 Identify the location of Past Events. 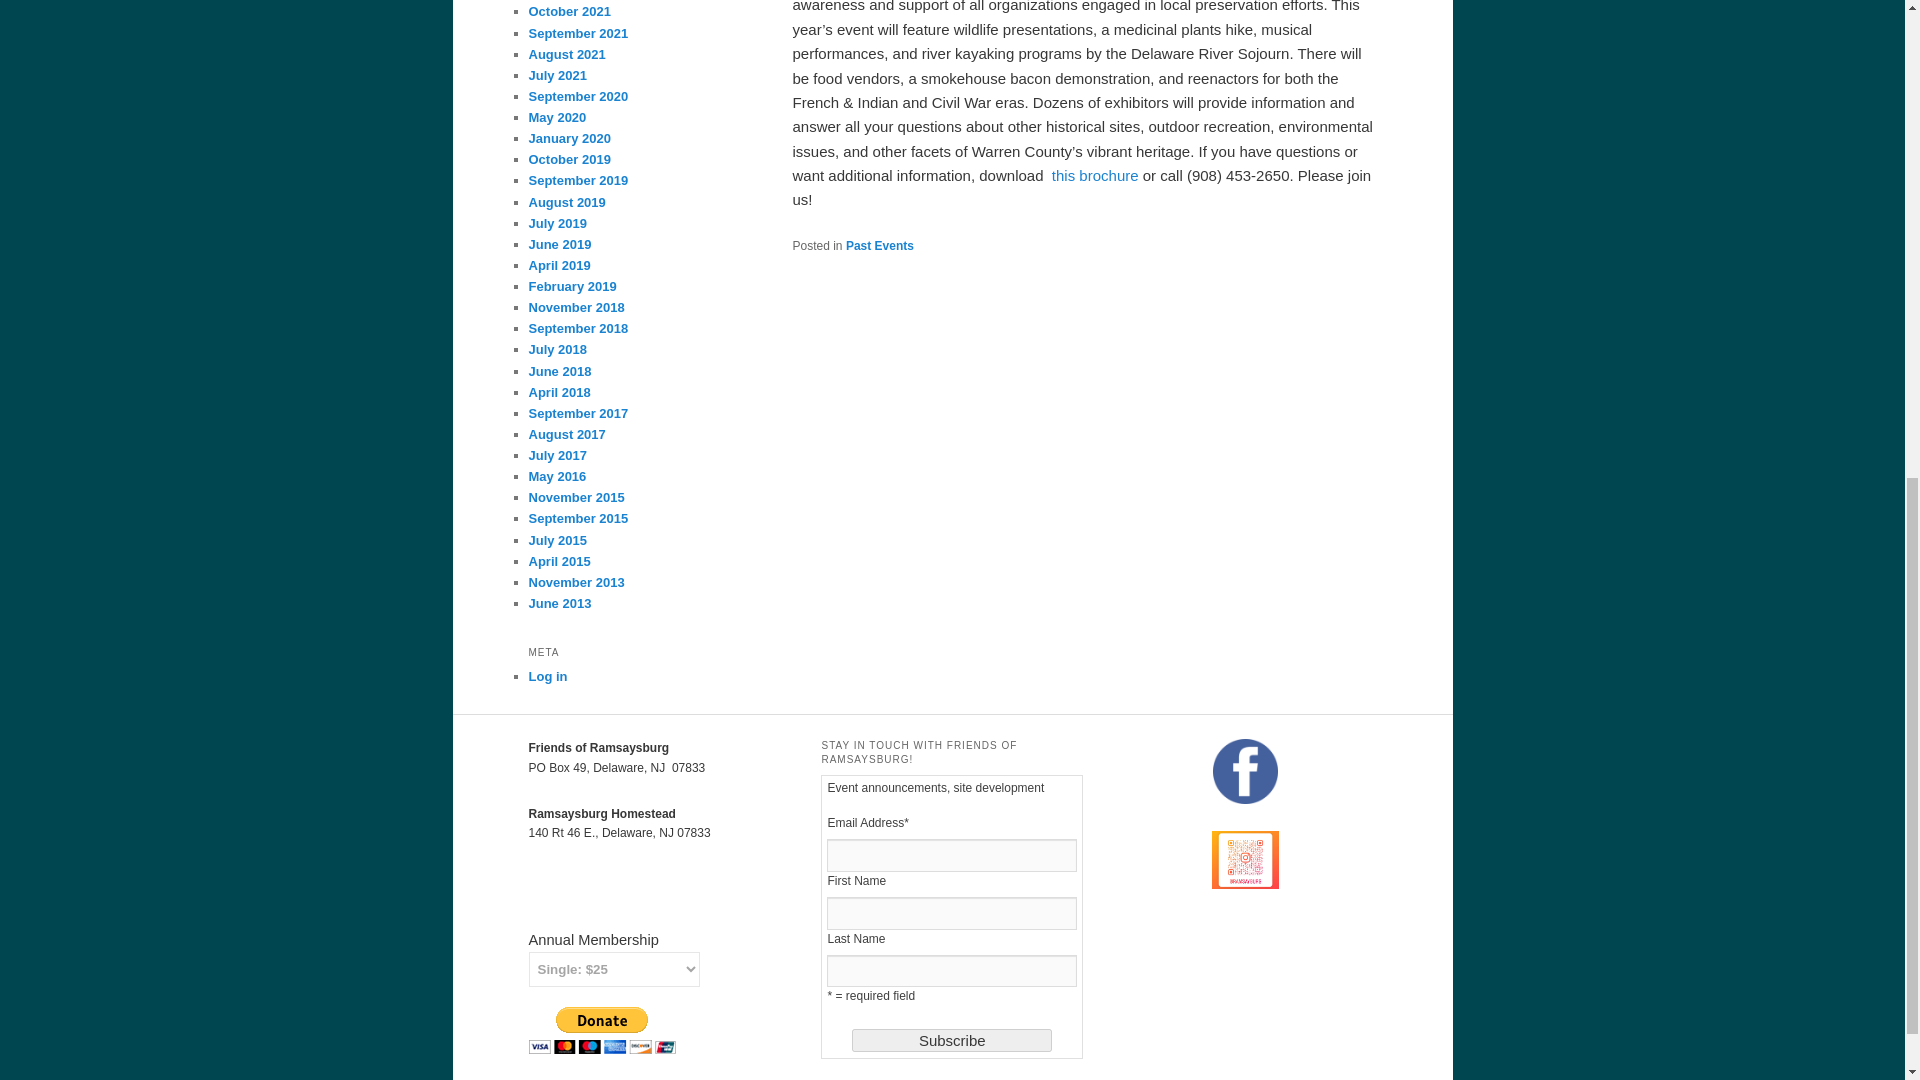
(880, 245).